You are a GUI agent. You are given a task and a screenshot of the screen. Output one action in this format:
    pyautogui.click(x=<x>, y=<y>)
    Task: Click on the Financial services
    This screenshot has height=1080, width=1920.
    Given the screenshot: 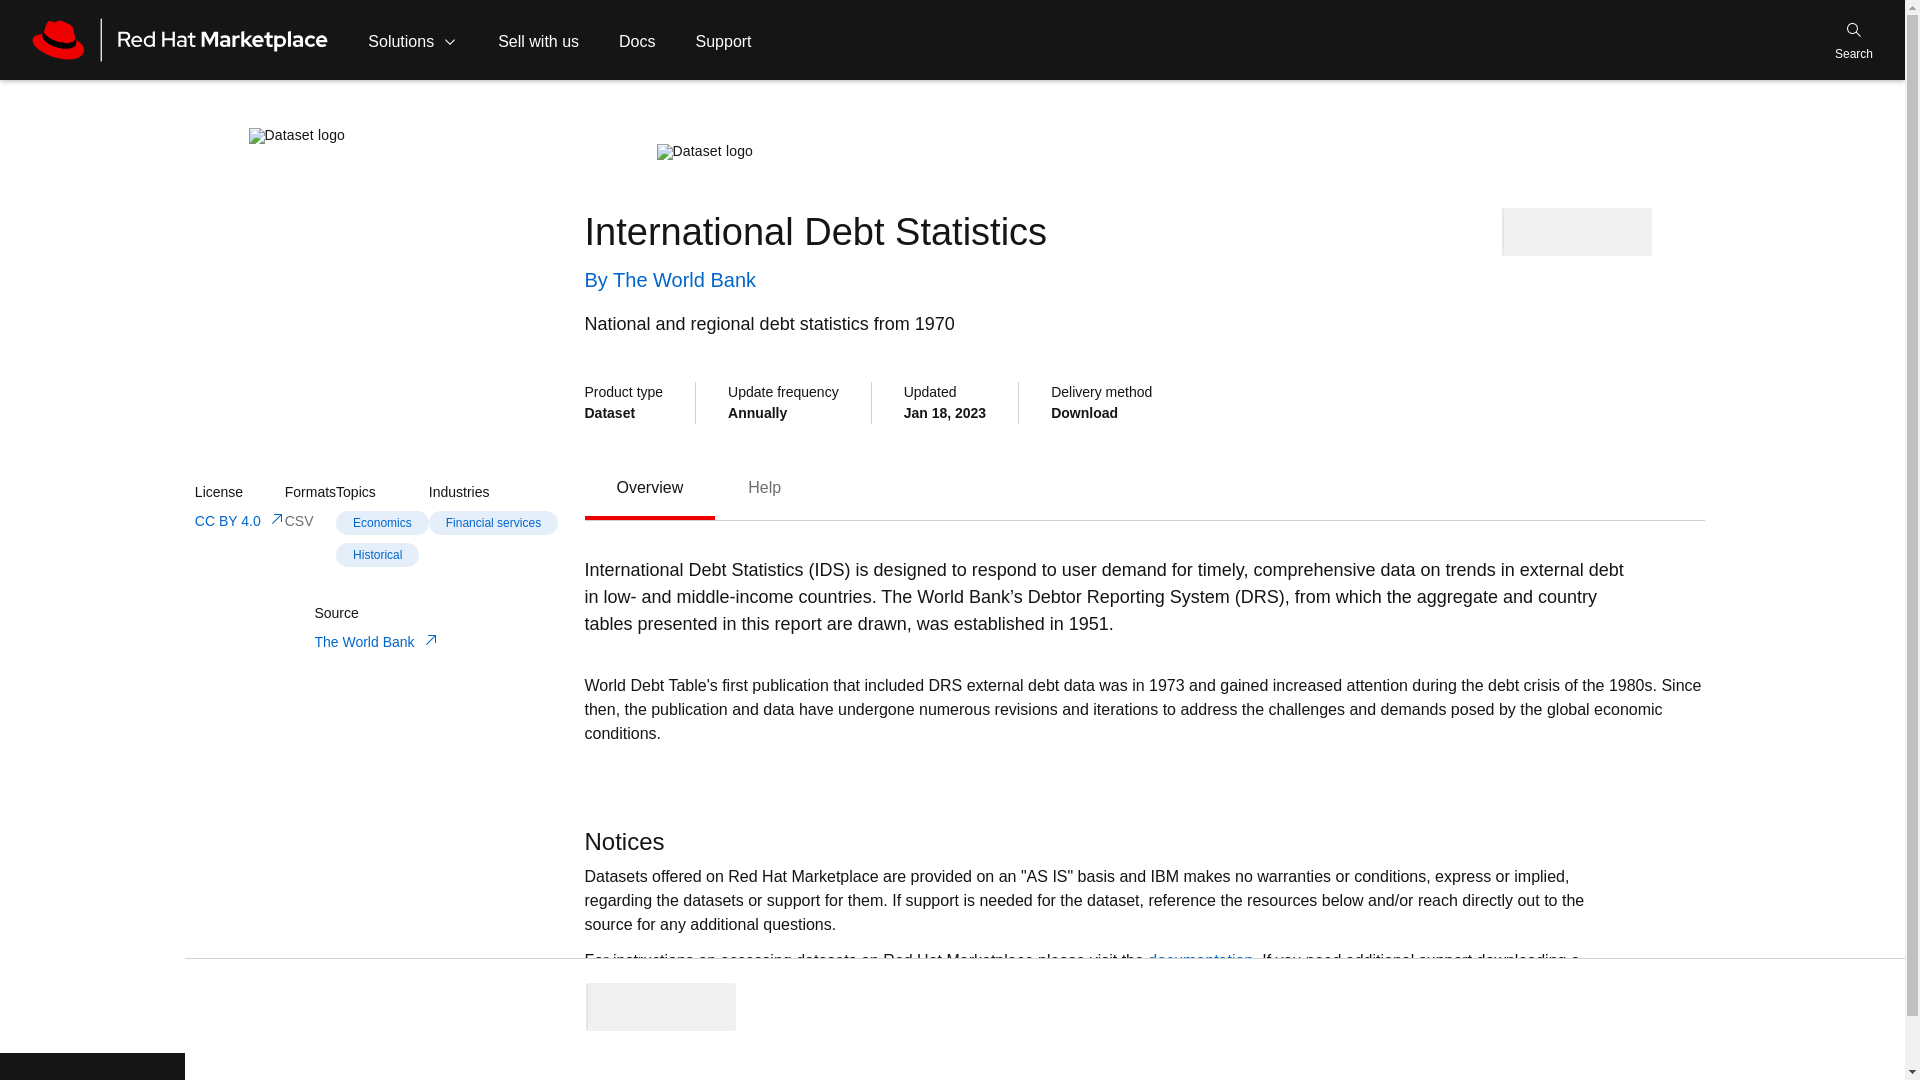 What is the action you would take?
    pyautogui.click(x=493, y=524)
    